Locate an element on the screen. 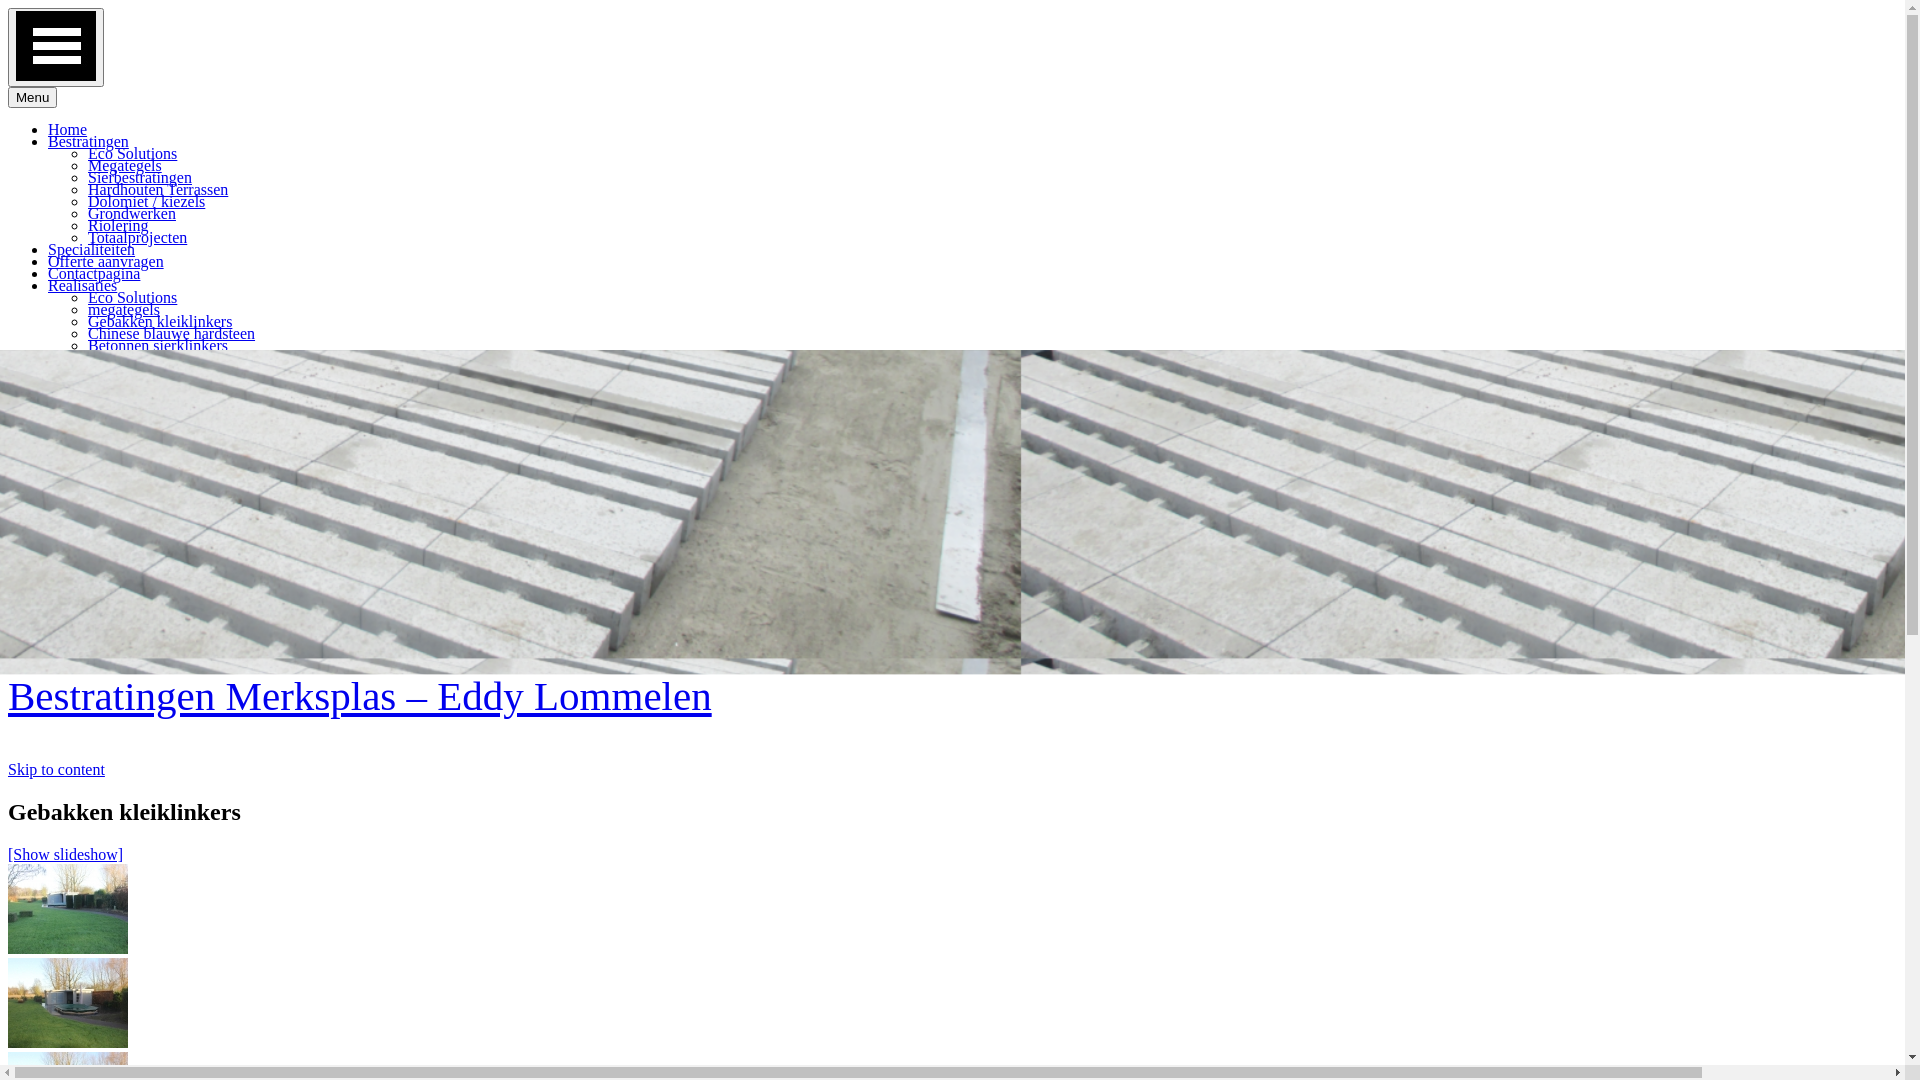  Eco Solutions is located at coordinates (132, 298).